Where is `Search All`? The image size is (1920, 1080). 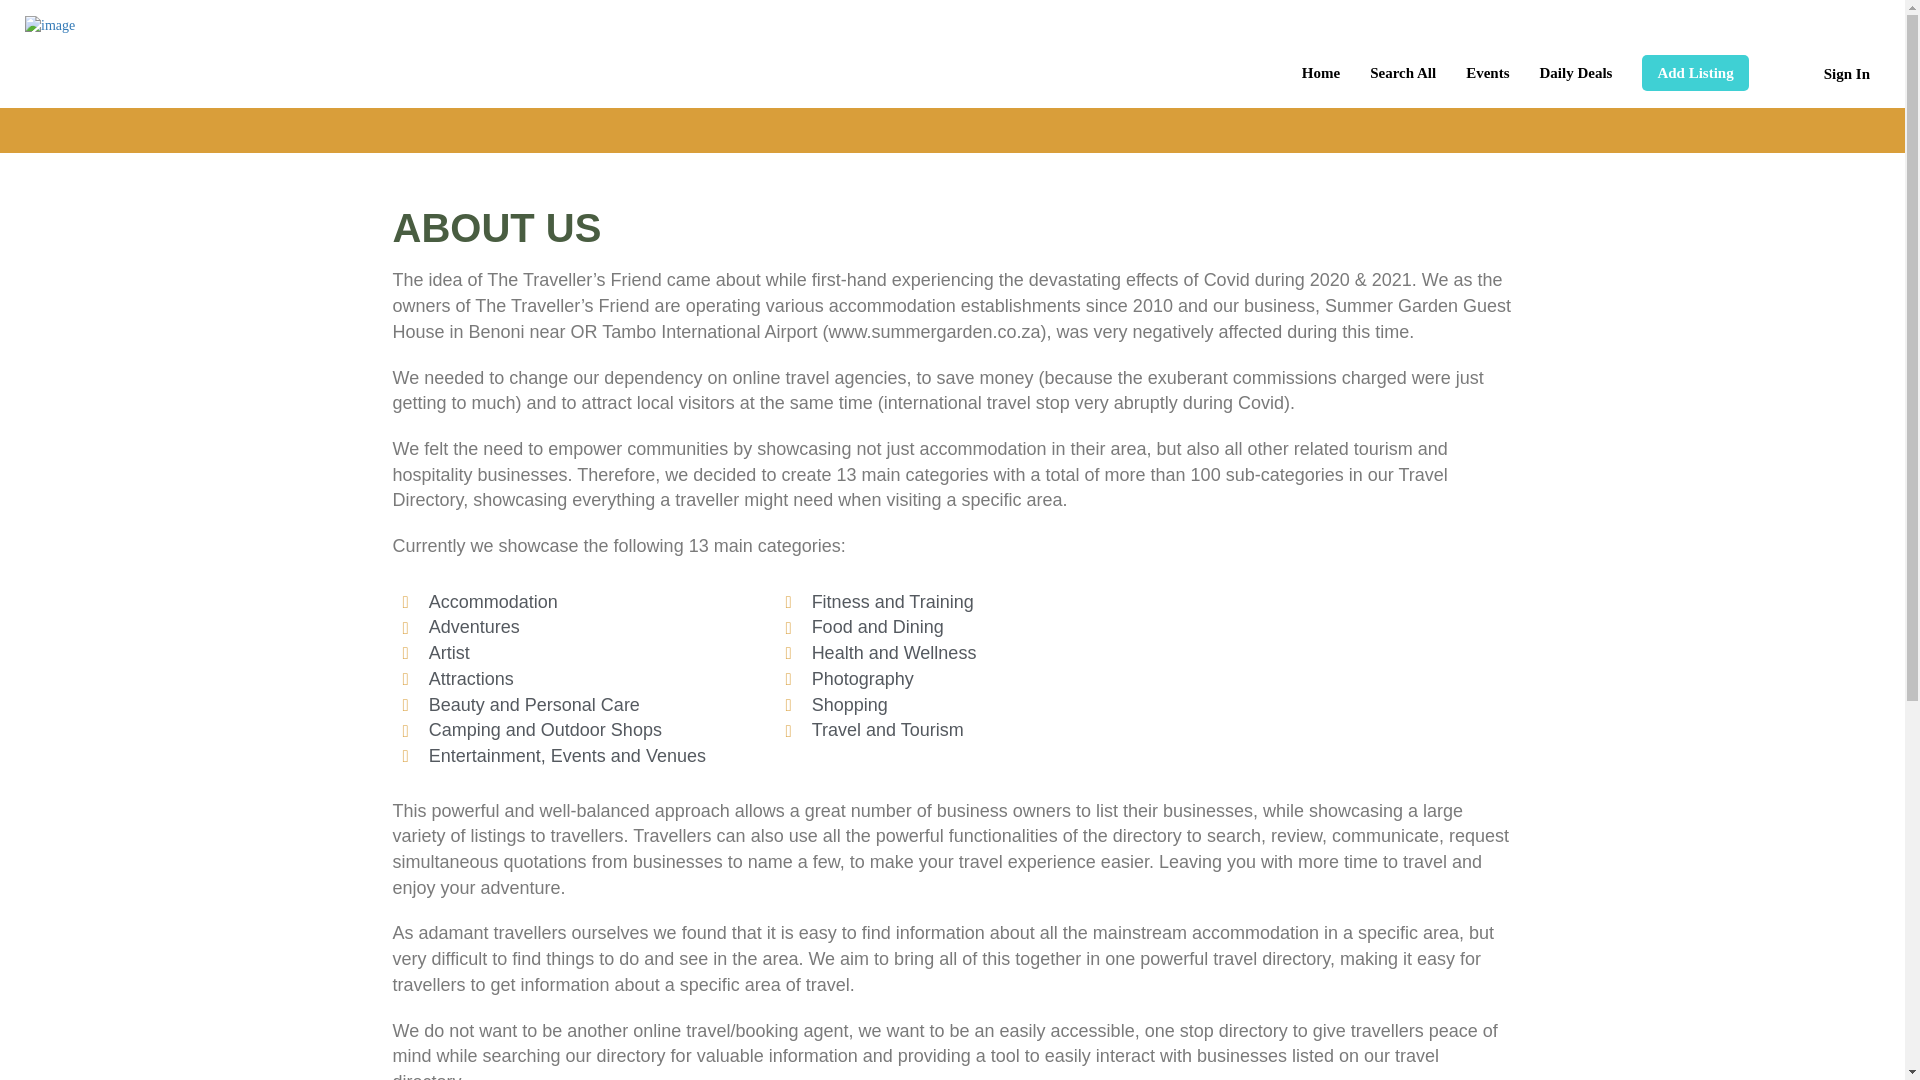
Search All is located at coordinates (1403, 72).